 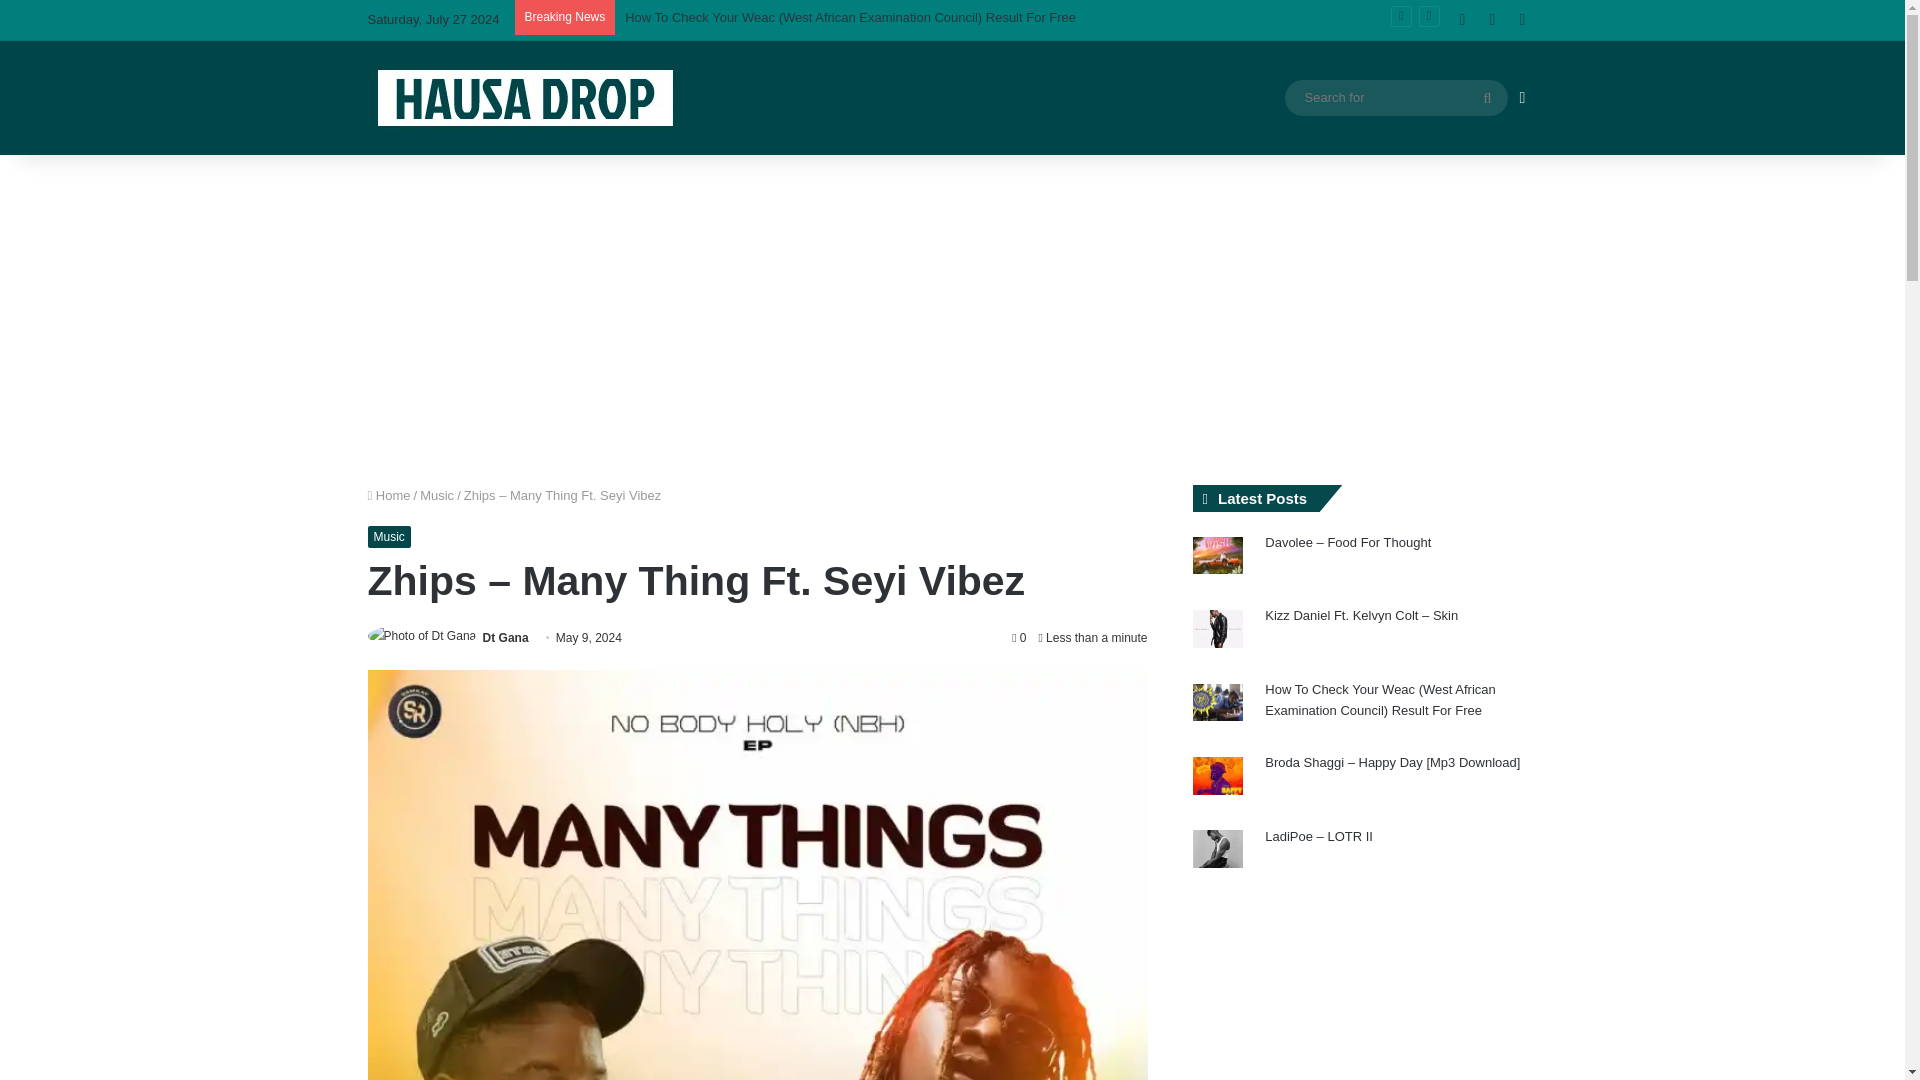 I want to click on Random Article, so click(x=1492, y=20).